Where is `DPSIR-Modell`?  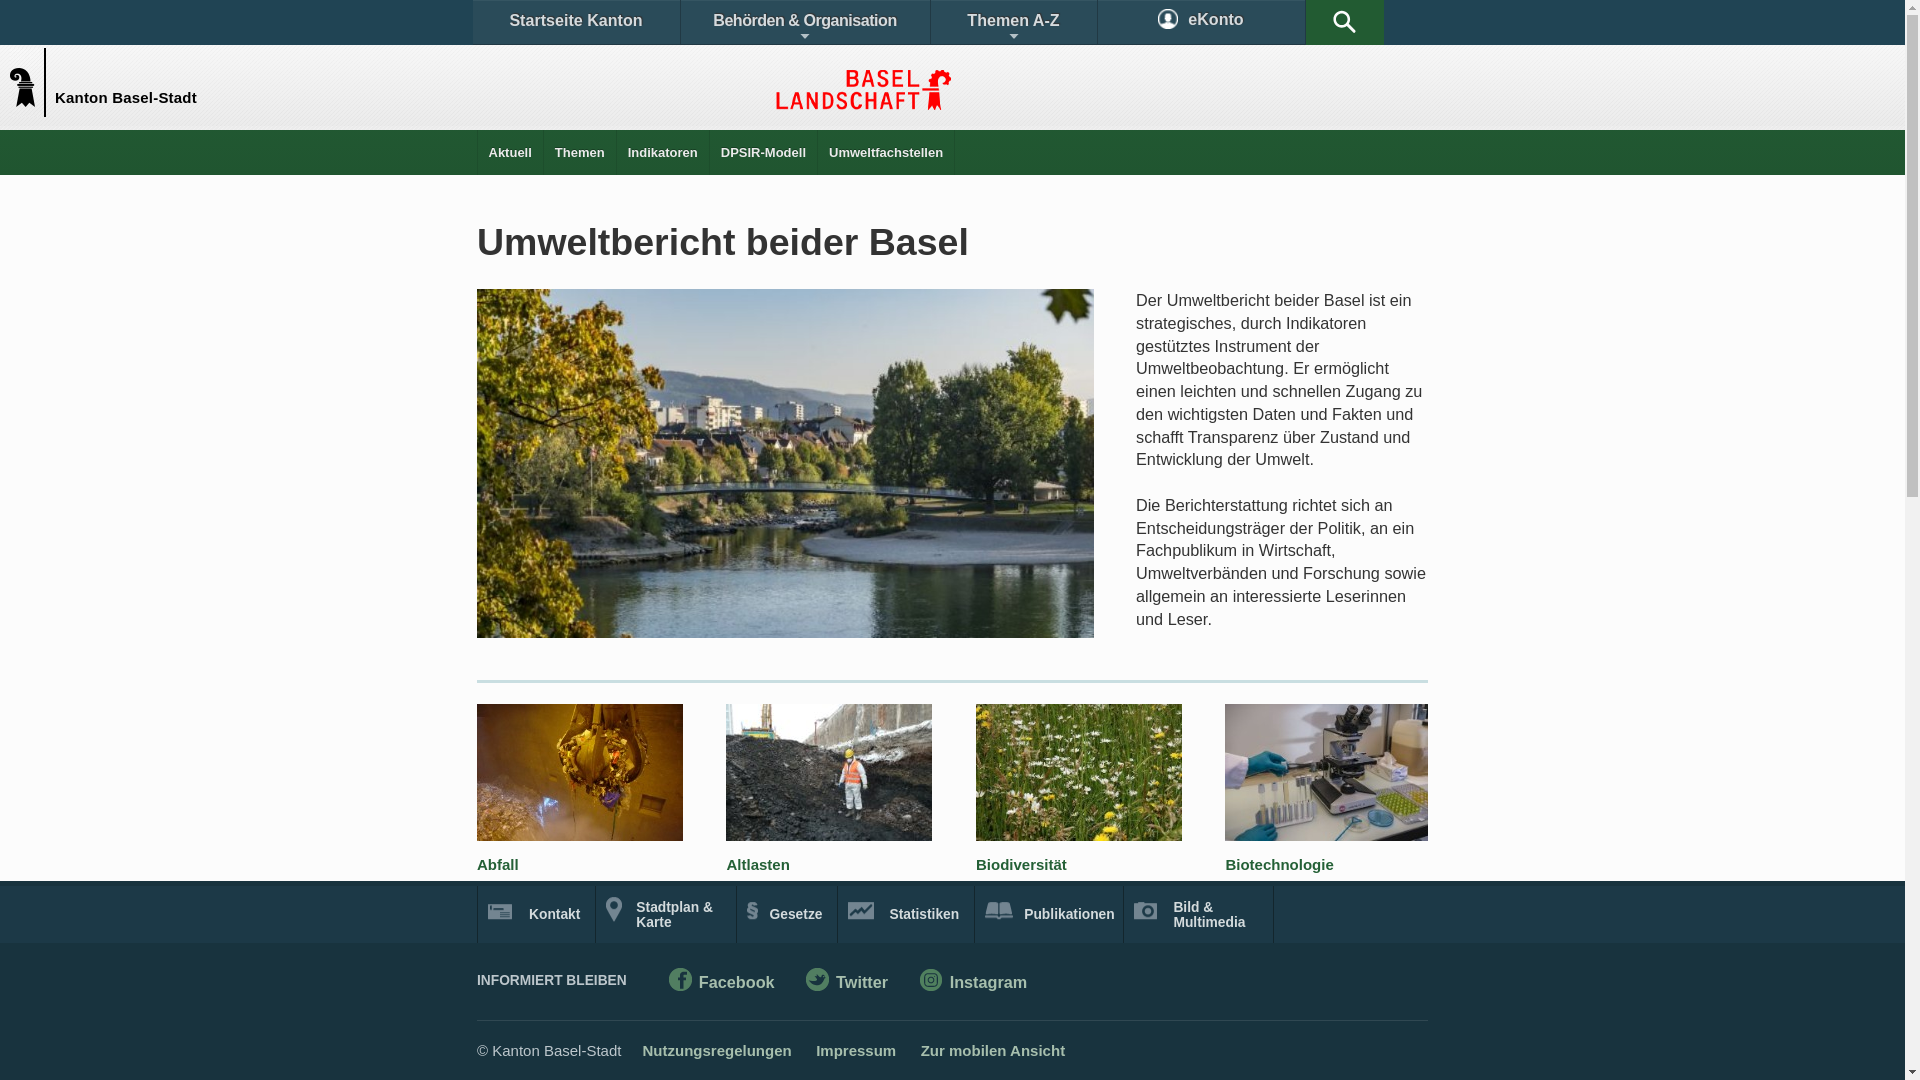
DPSIR-Modell is located at coordinates (764, 152).